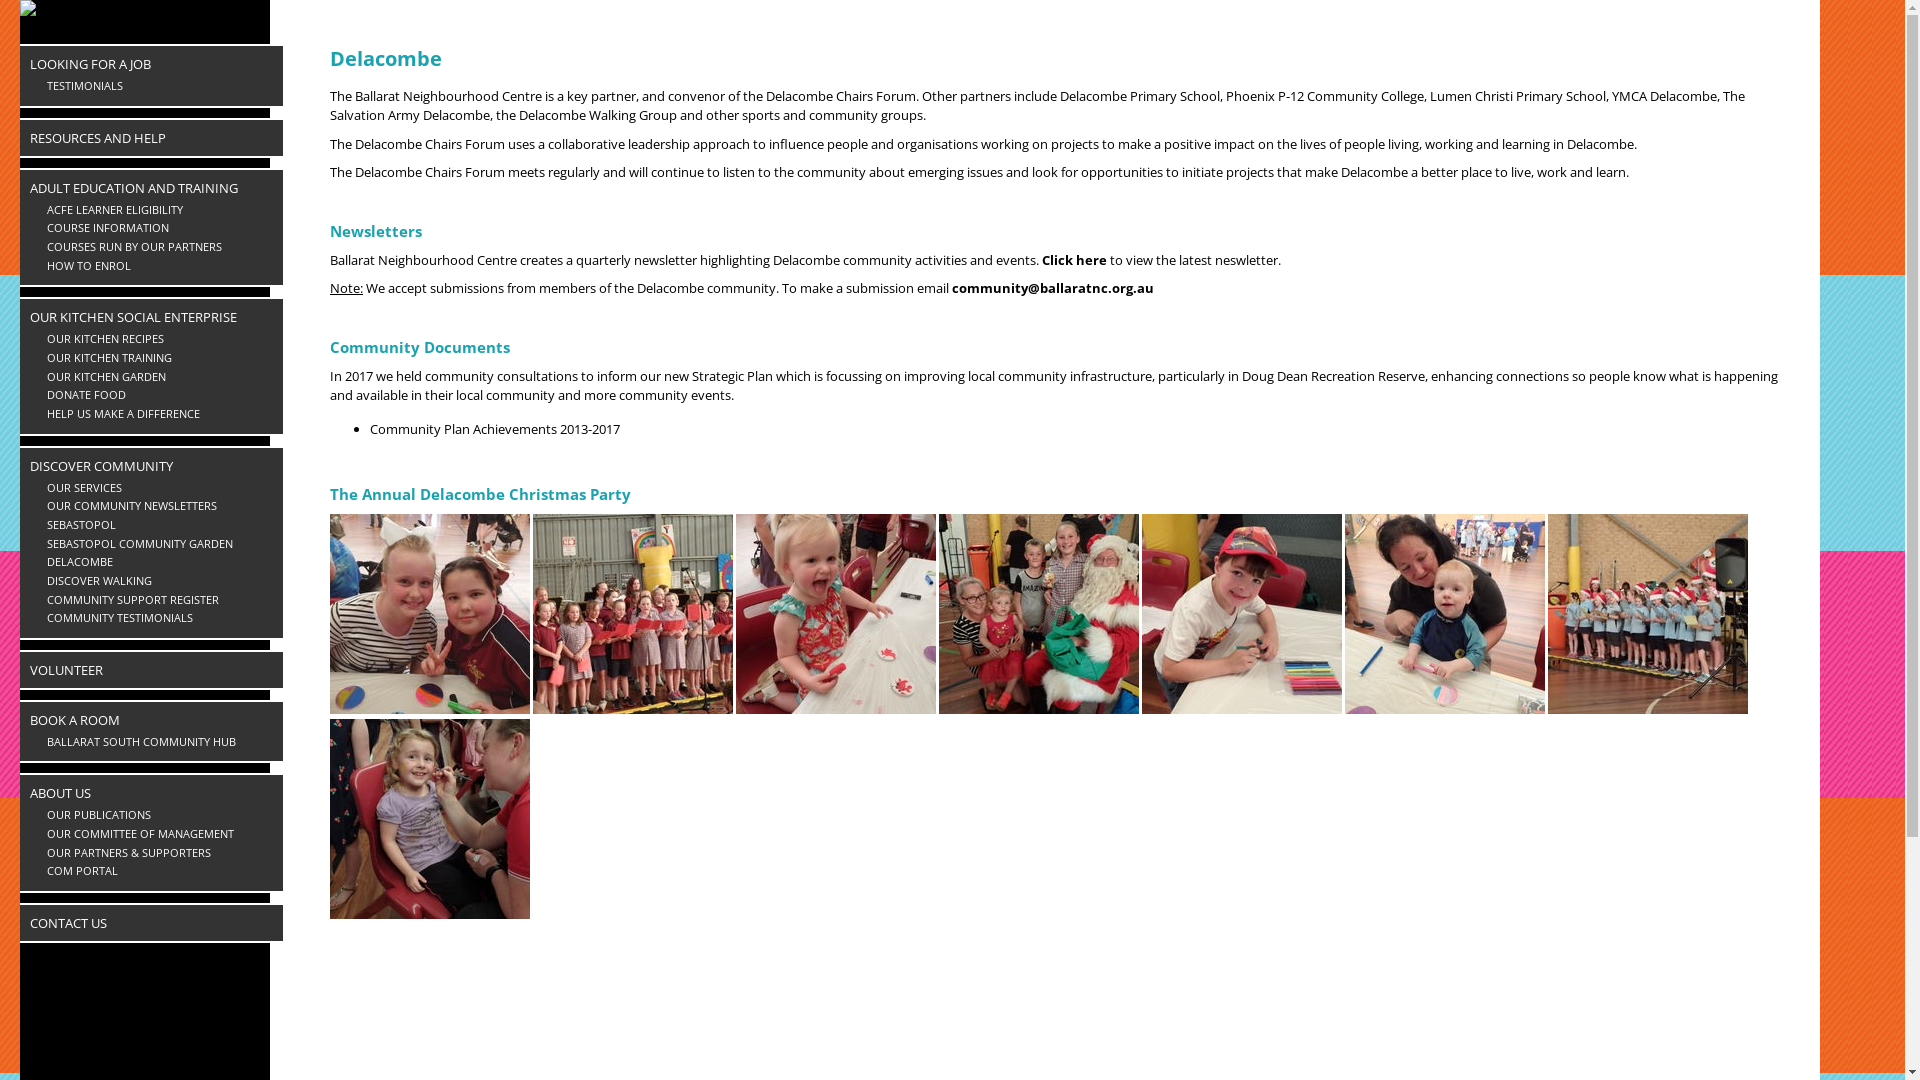 Image resolution: width=1920 pixels, height=1080 pixels. I want to click on OUR SERVICES, so click(156, 488).